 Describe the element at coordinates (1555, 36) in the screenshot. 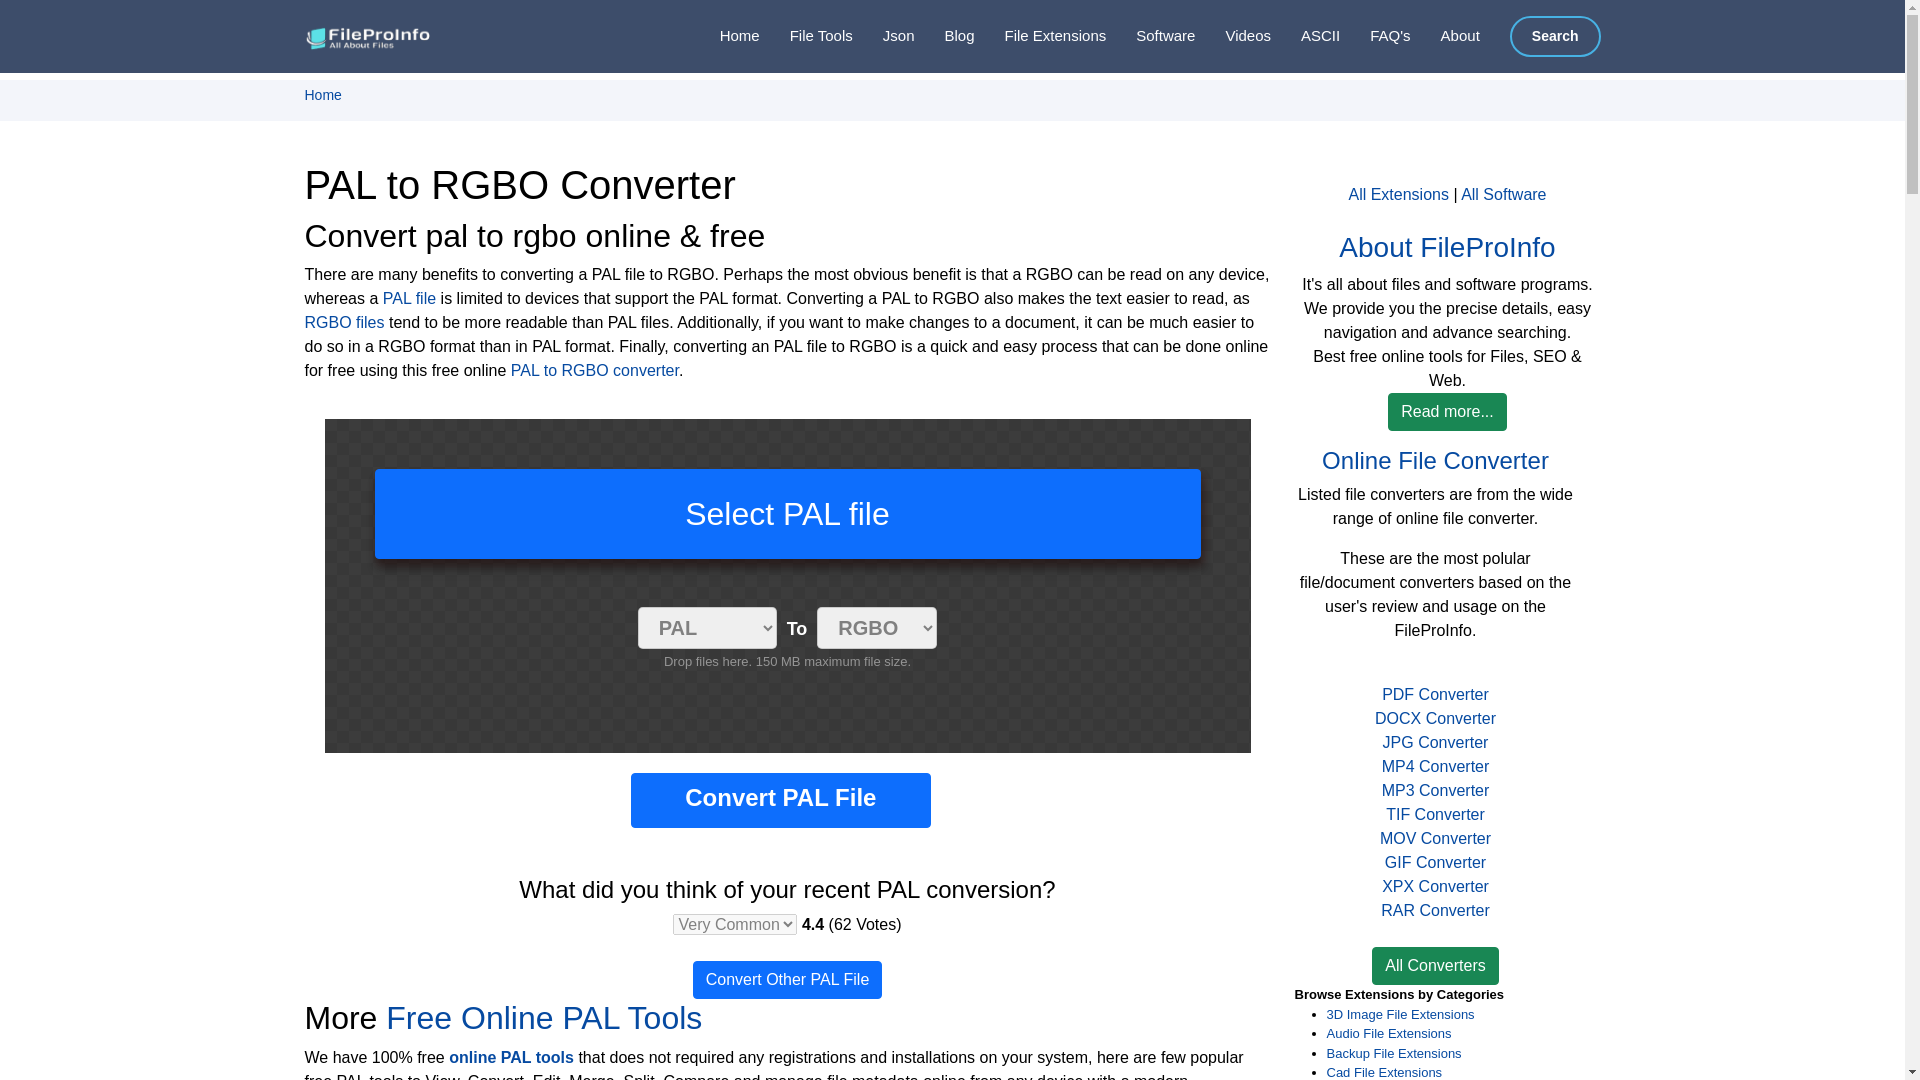

I see `Search` at that location.